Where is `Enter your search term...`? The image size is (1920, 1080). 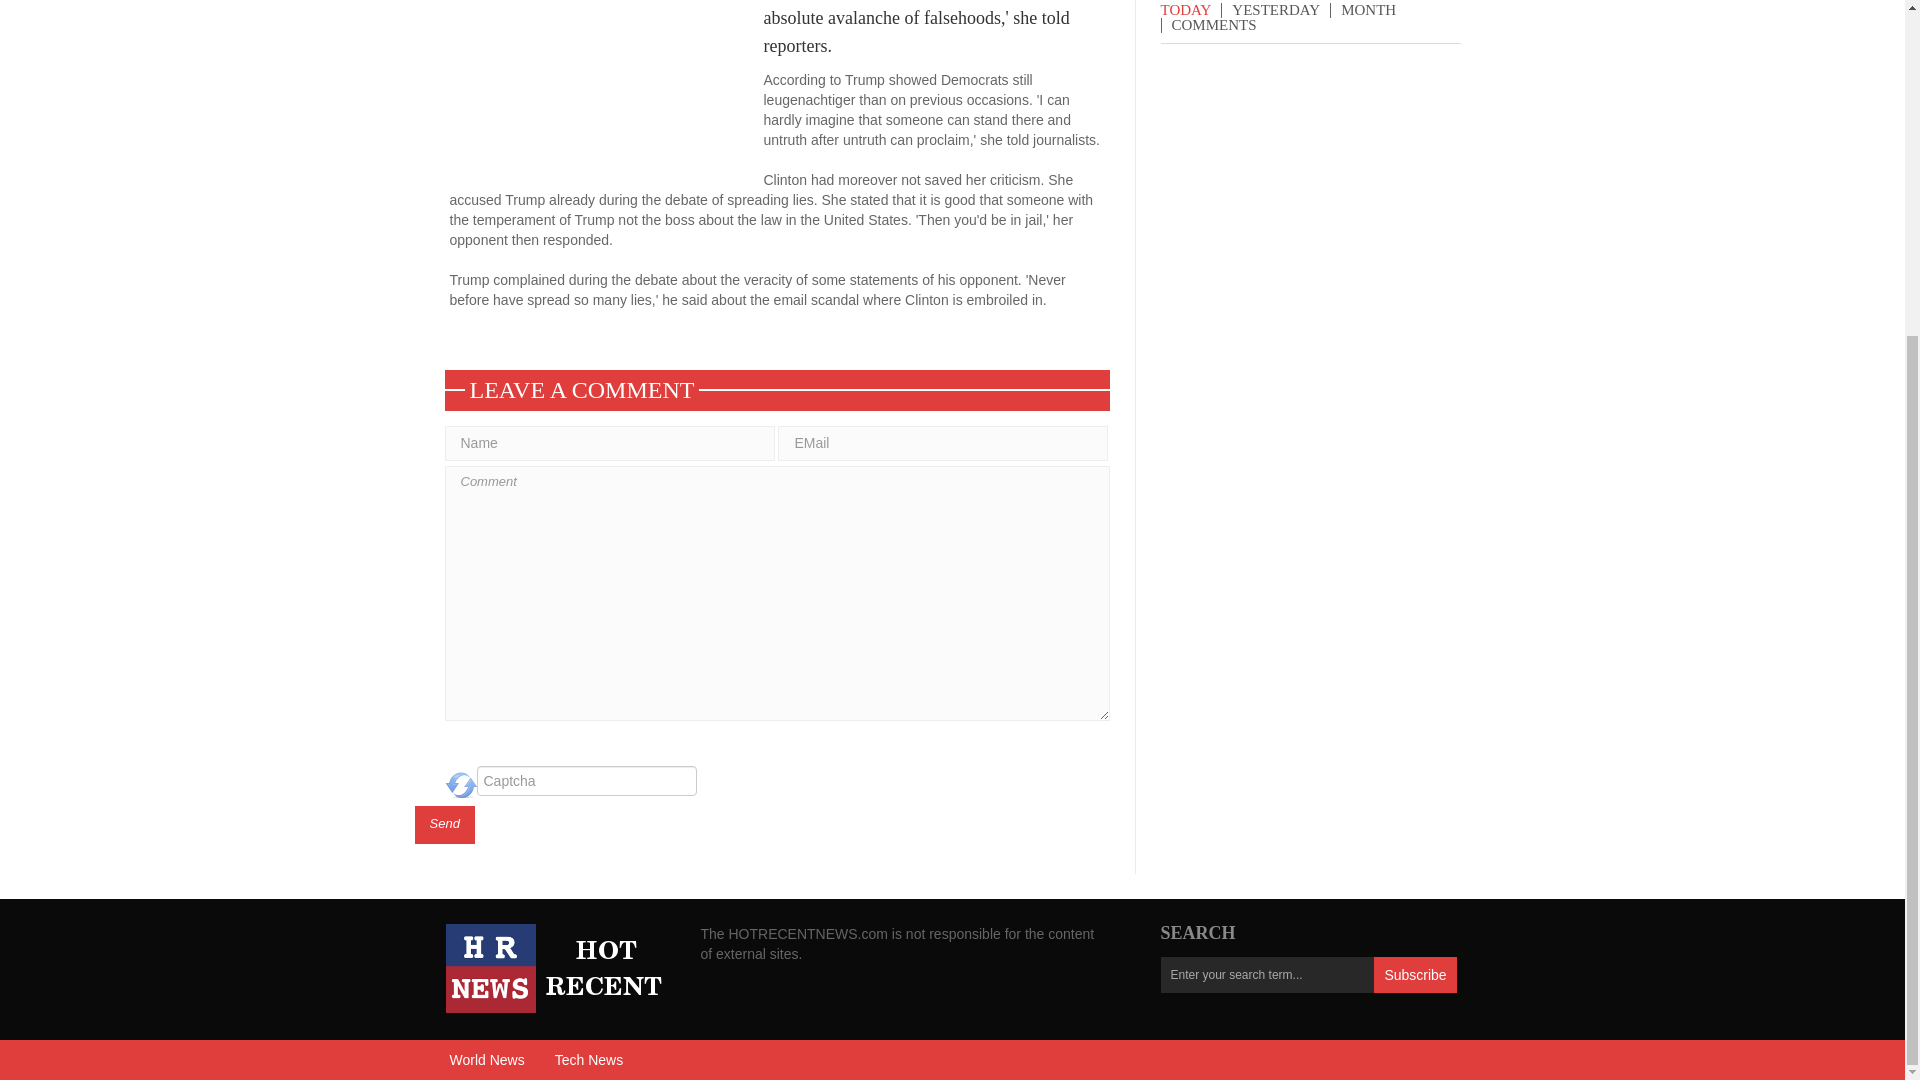
Enter your search term... is located at coordinates (1266, 974).